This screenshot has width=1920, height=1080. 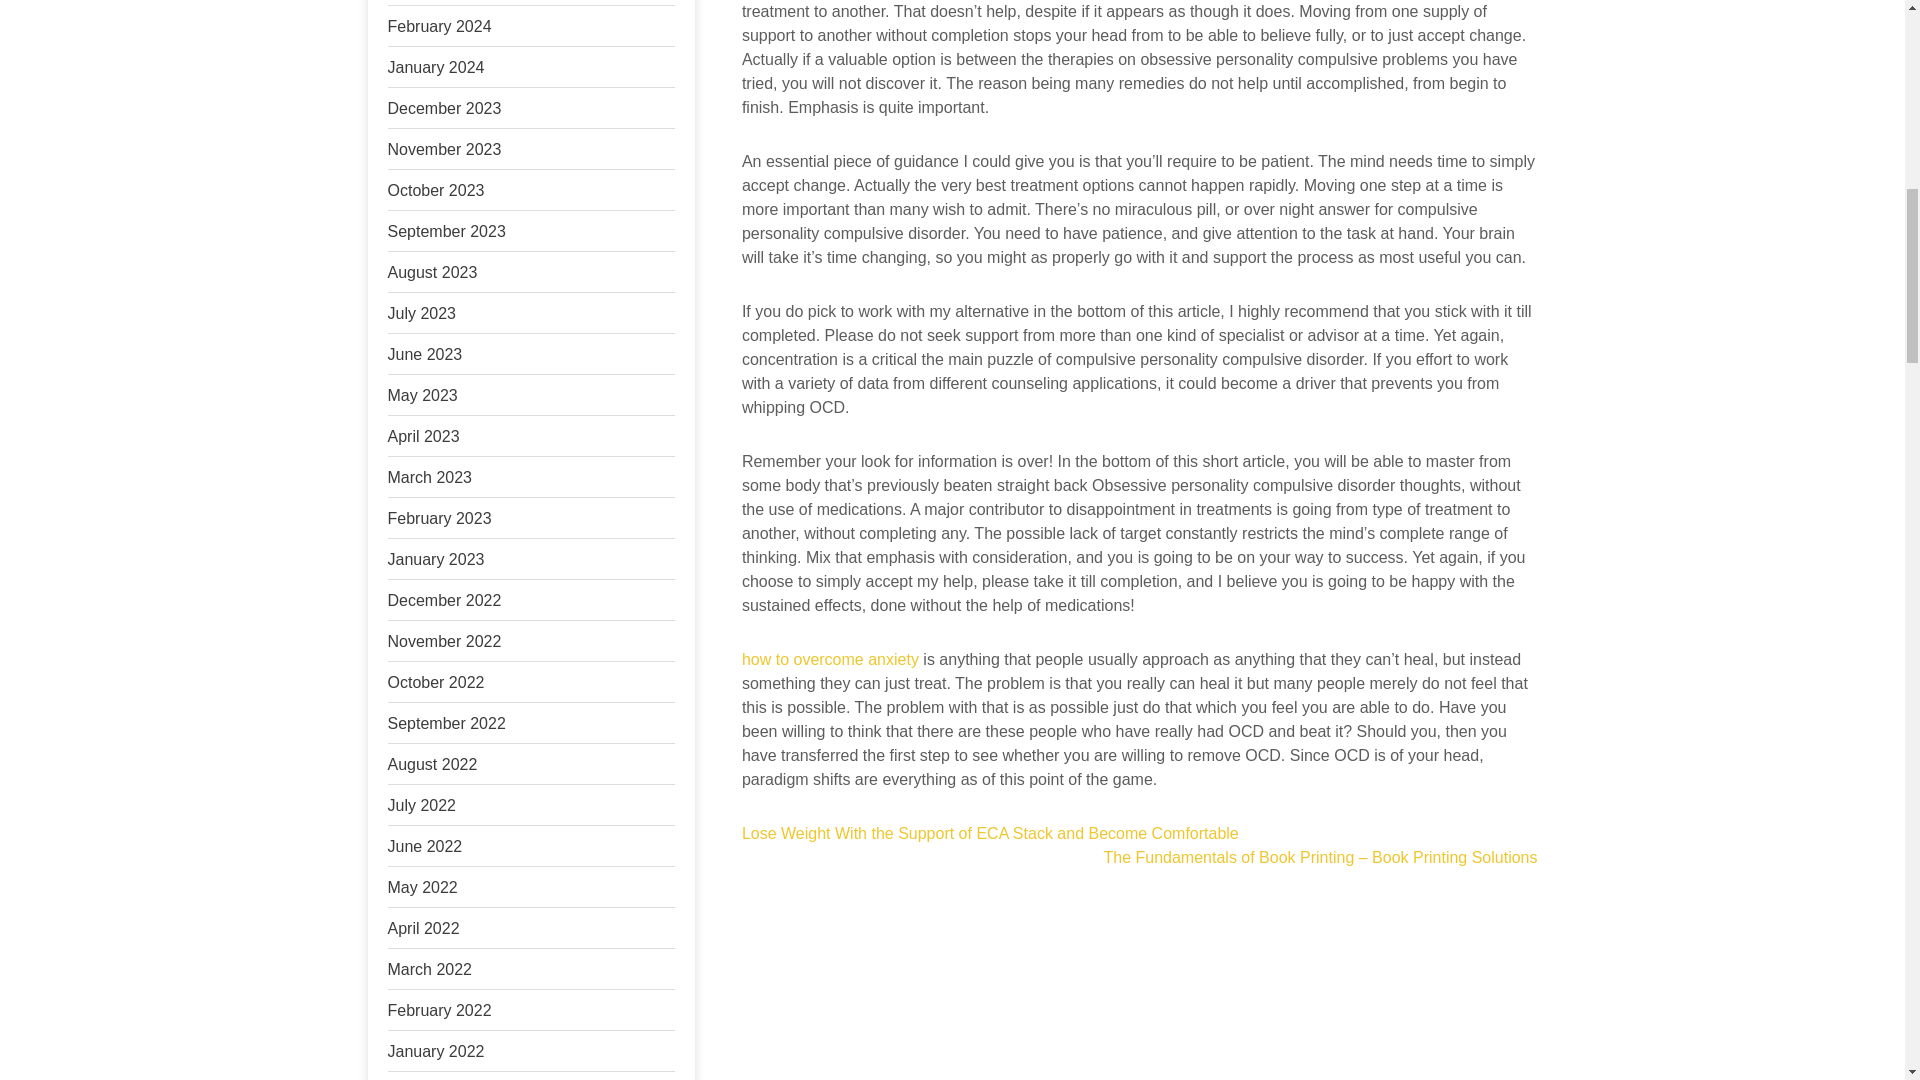 I want to click on February 2024, so click(x=439, y=26).